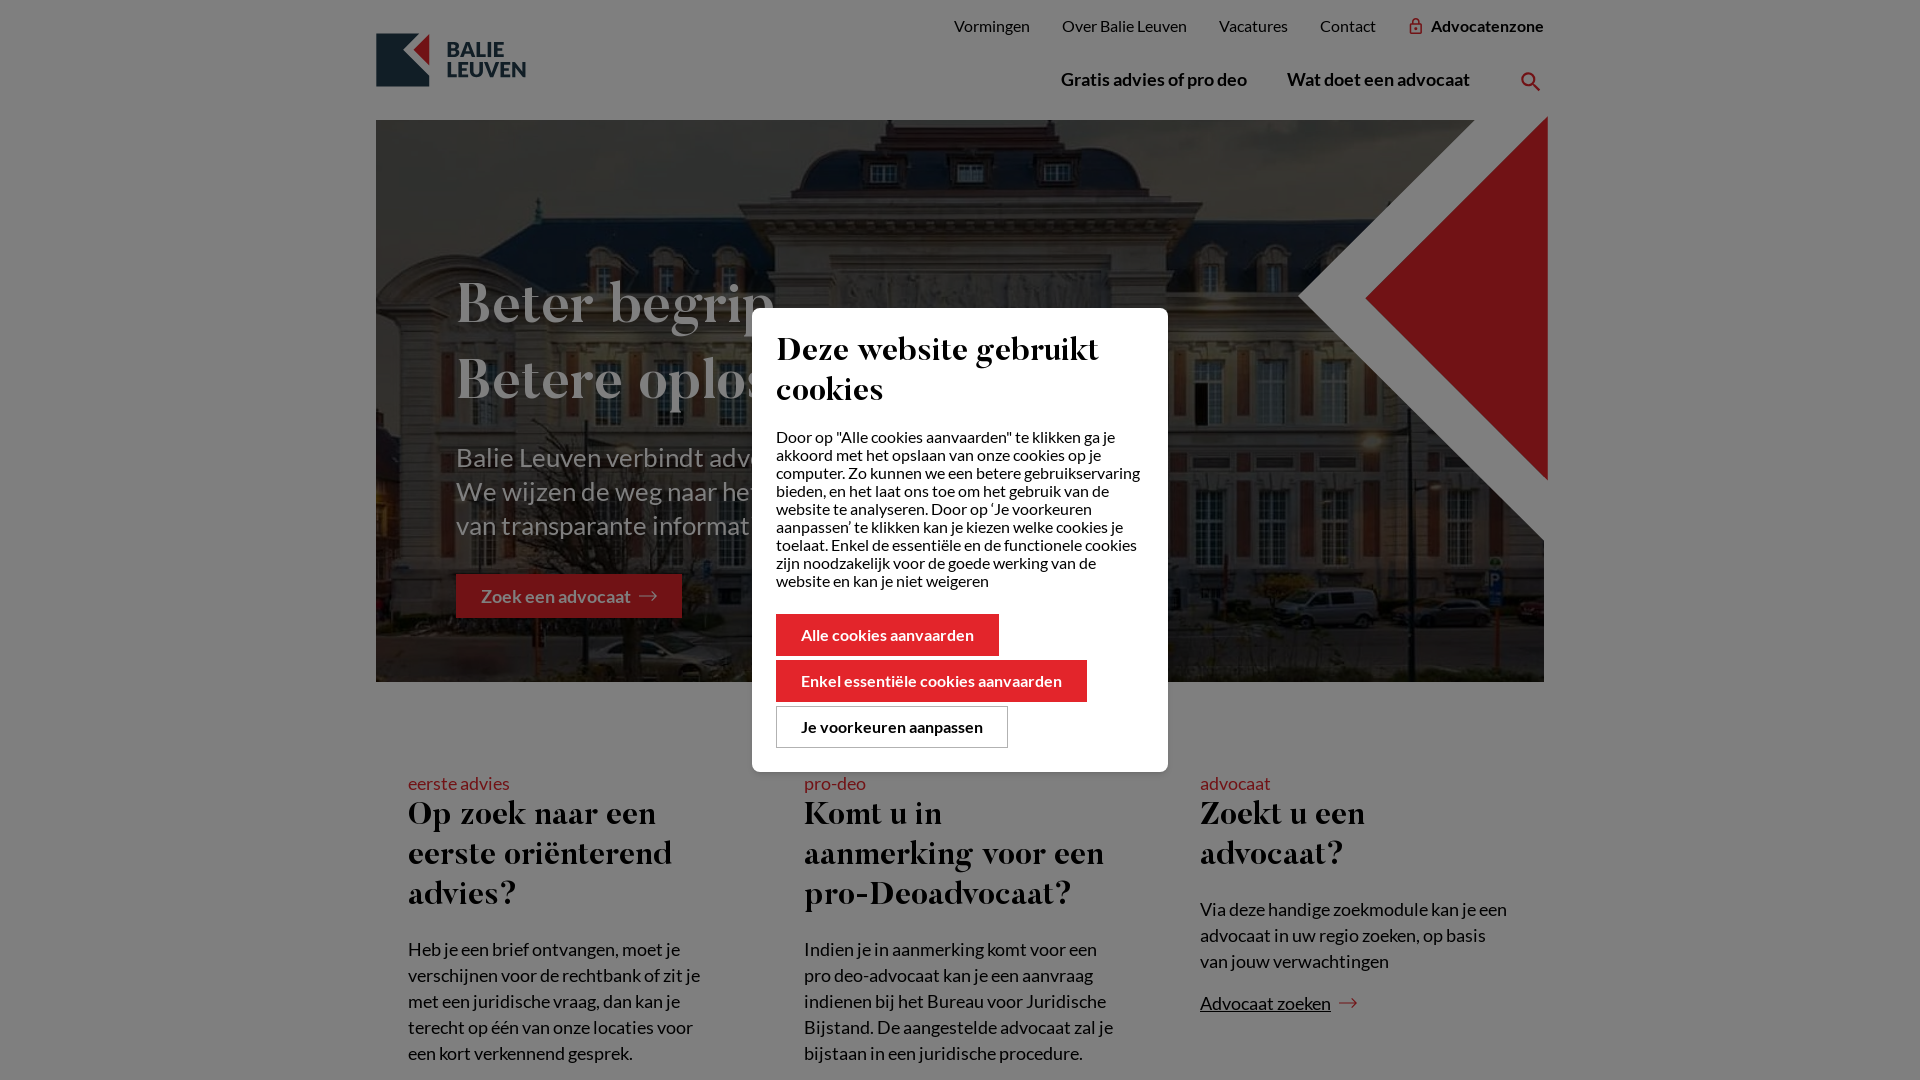  Describe the element at coordinates (954, 856) in the screenshot. I see `Komt u in aanmerking voor een pro-Deoadvocaat?` at that location.